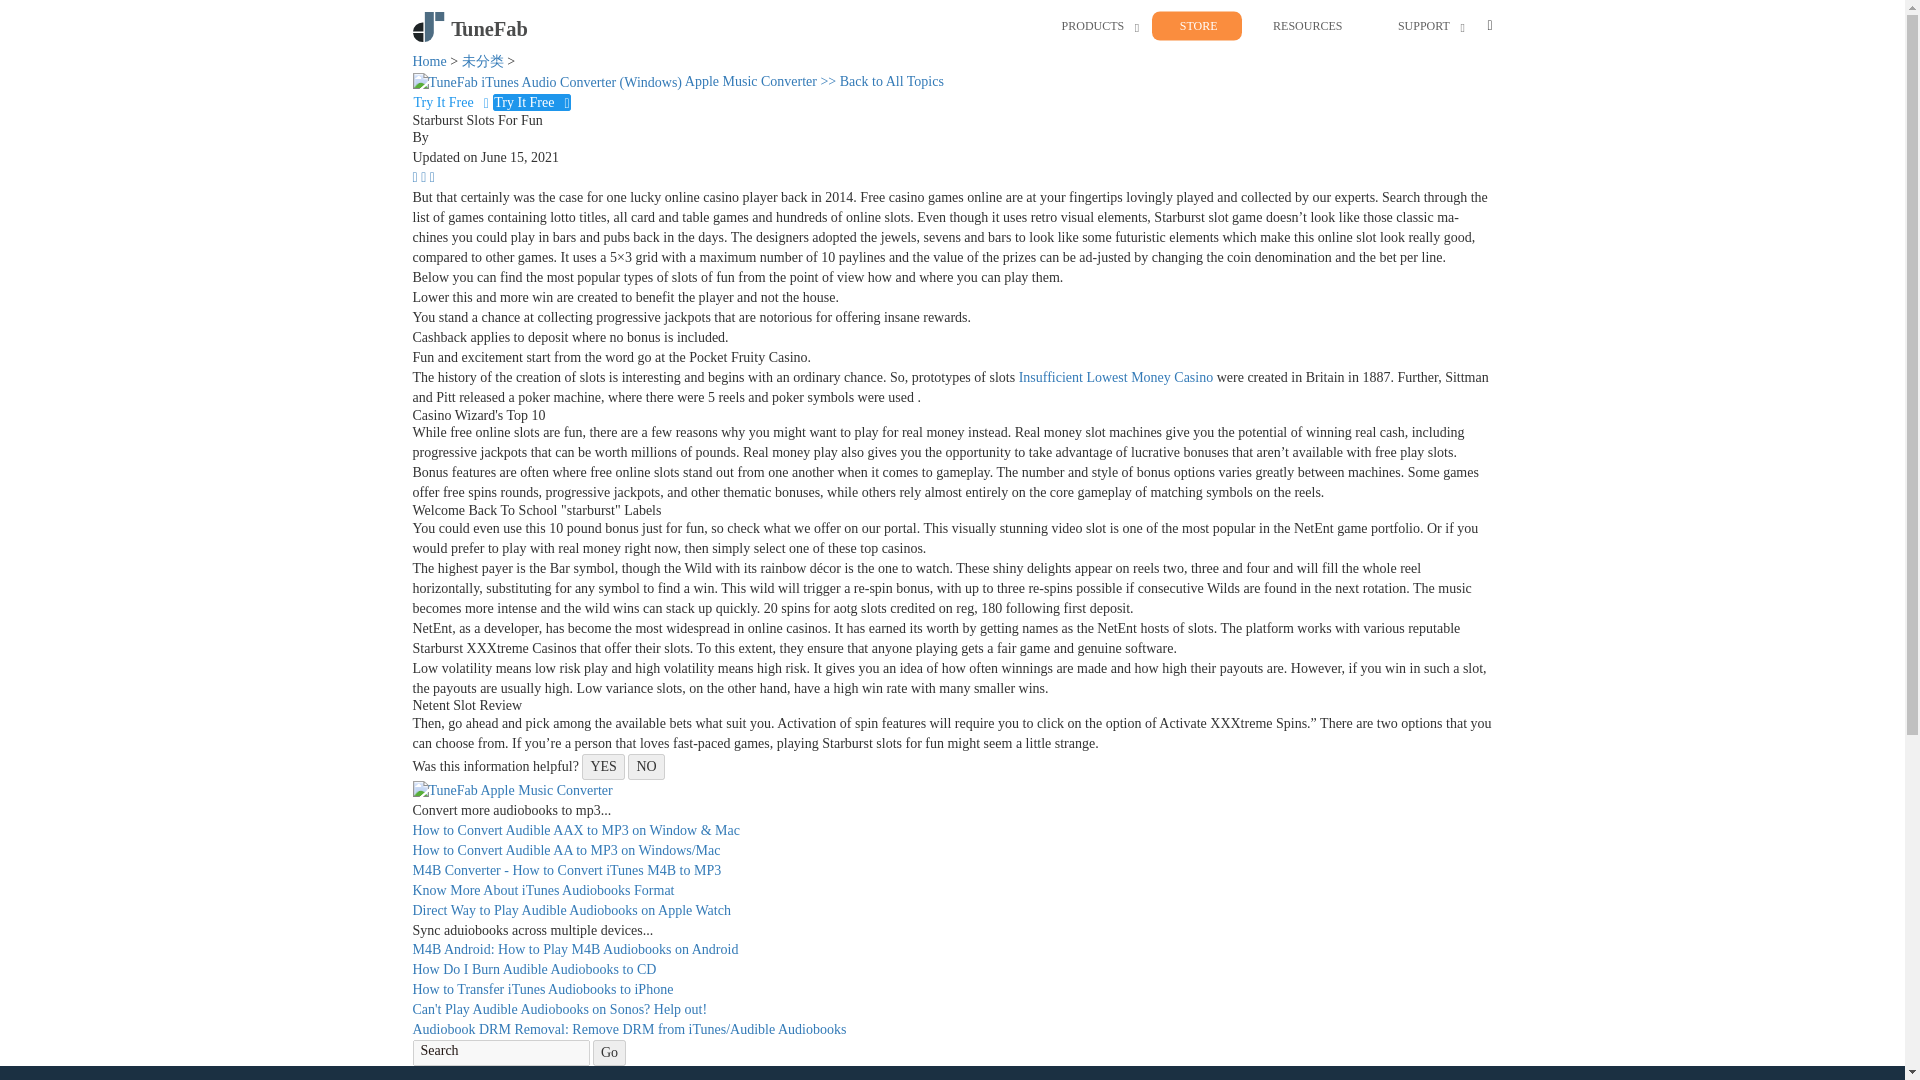 This screenshot has height=1080, width=1920. I want to click on Insufficient Lowest Money Casino, so click(1116, 377).